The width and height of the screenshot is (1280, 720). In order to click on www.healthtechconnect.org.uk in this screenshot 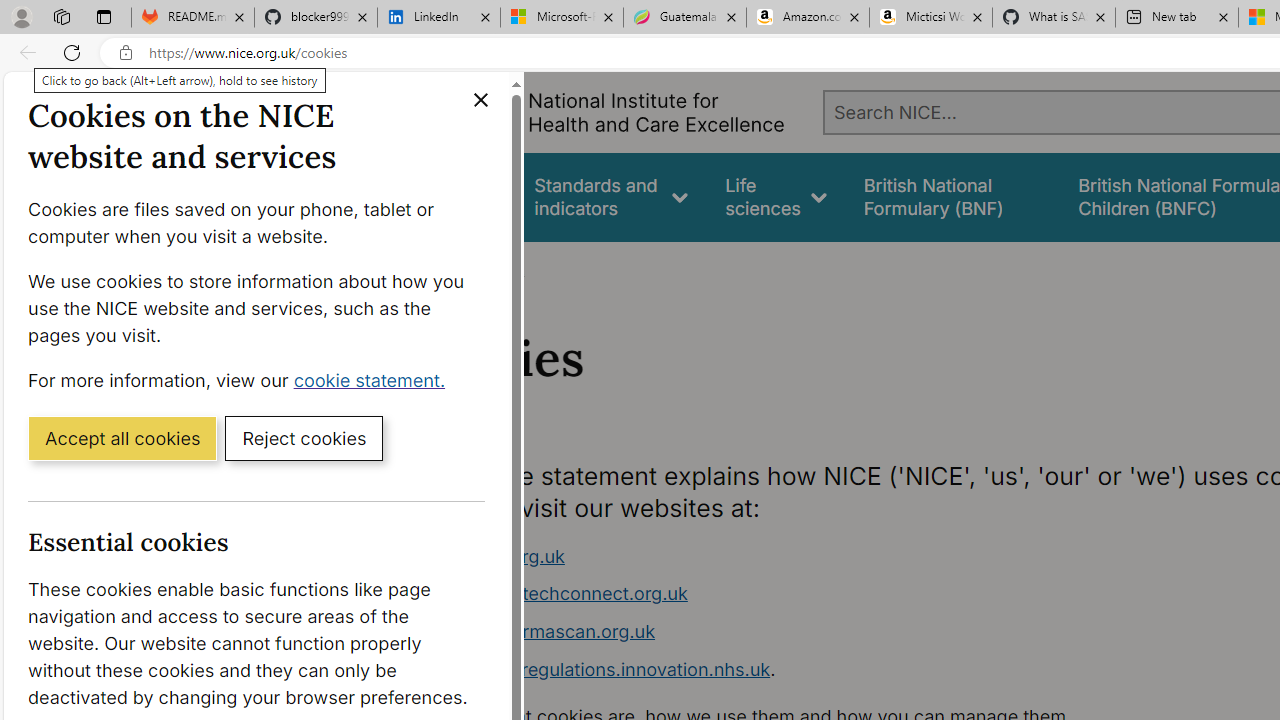, I will do `click(796, 594)`.